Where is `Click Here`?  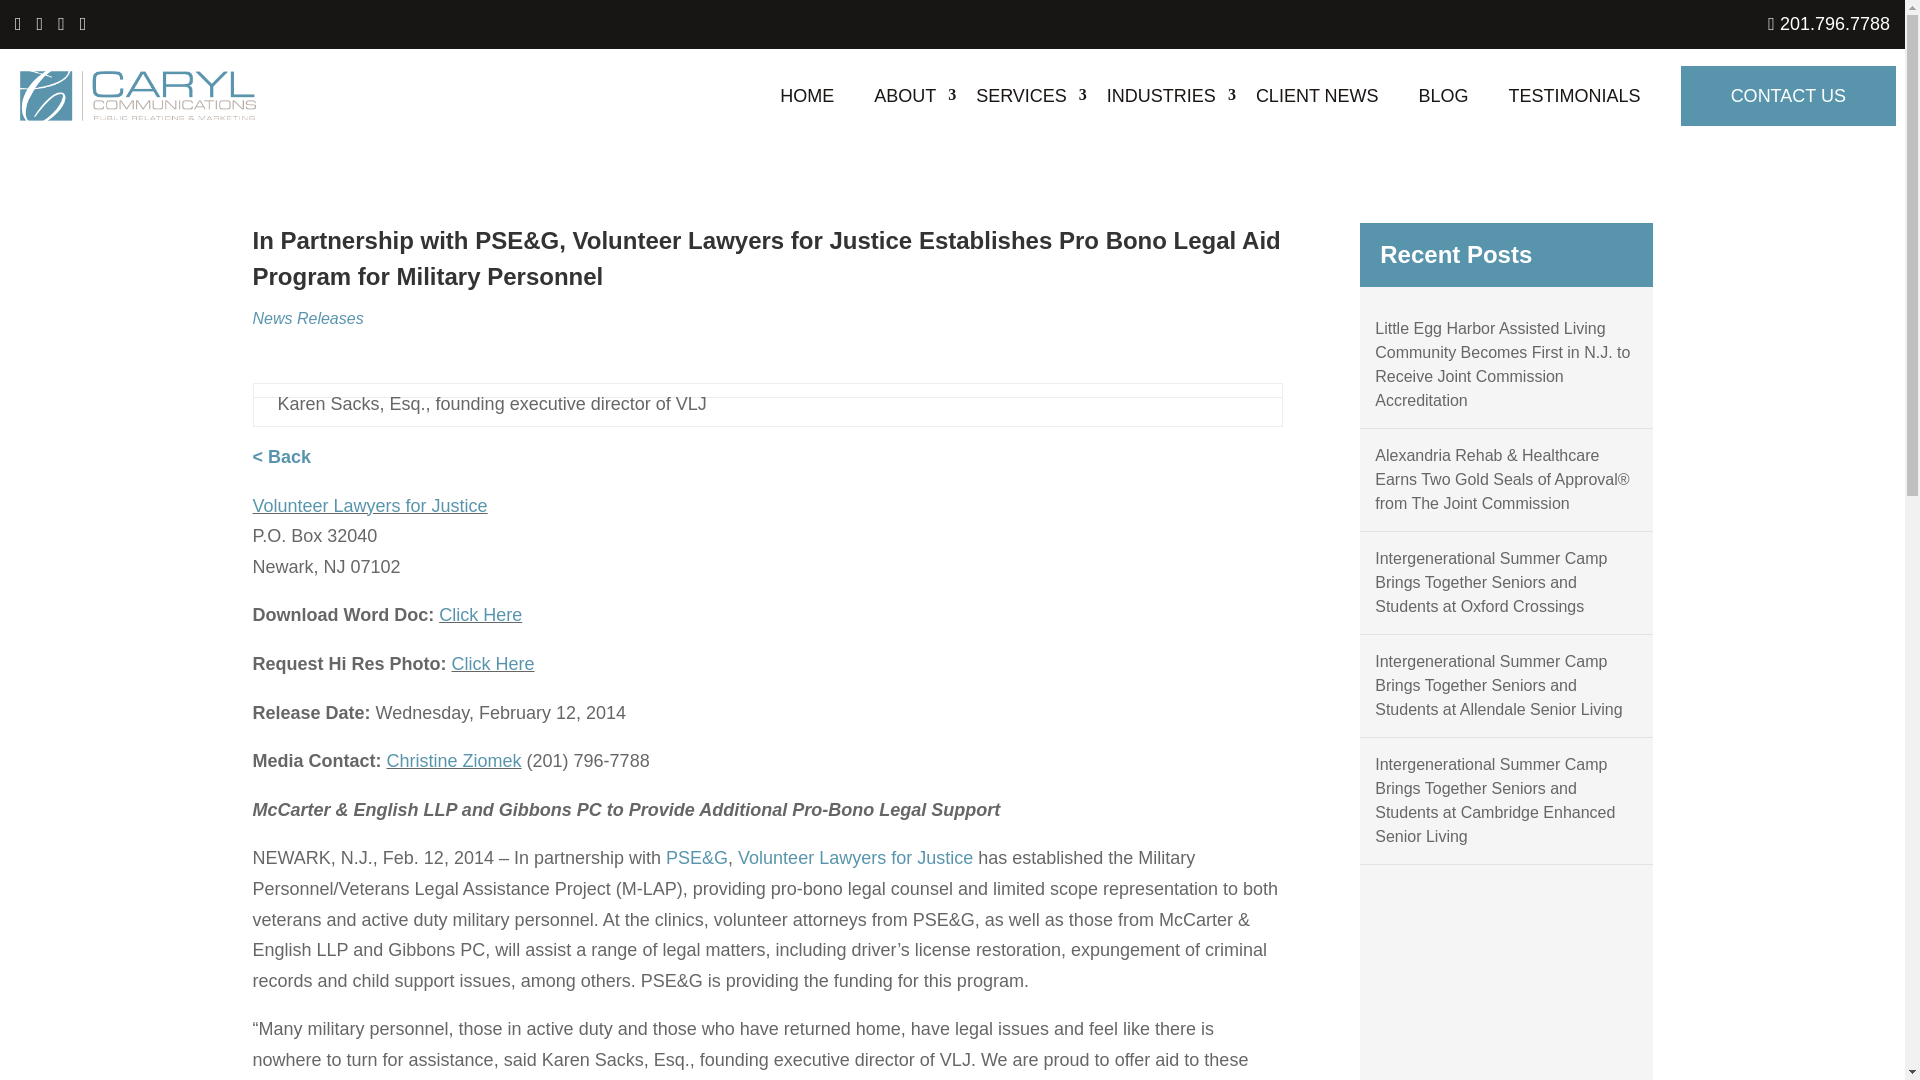 Click Here is located at coordinates (493, 664).